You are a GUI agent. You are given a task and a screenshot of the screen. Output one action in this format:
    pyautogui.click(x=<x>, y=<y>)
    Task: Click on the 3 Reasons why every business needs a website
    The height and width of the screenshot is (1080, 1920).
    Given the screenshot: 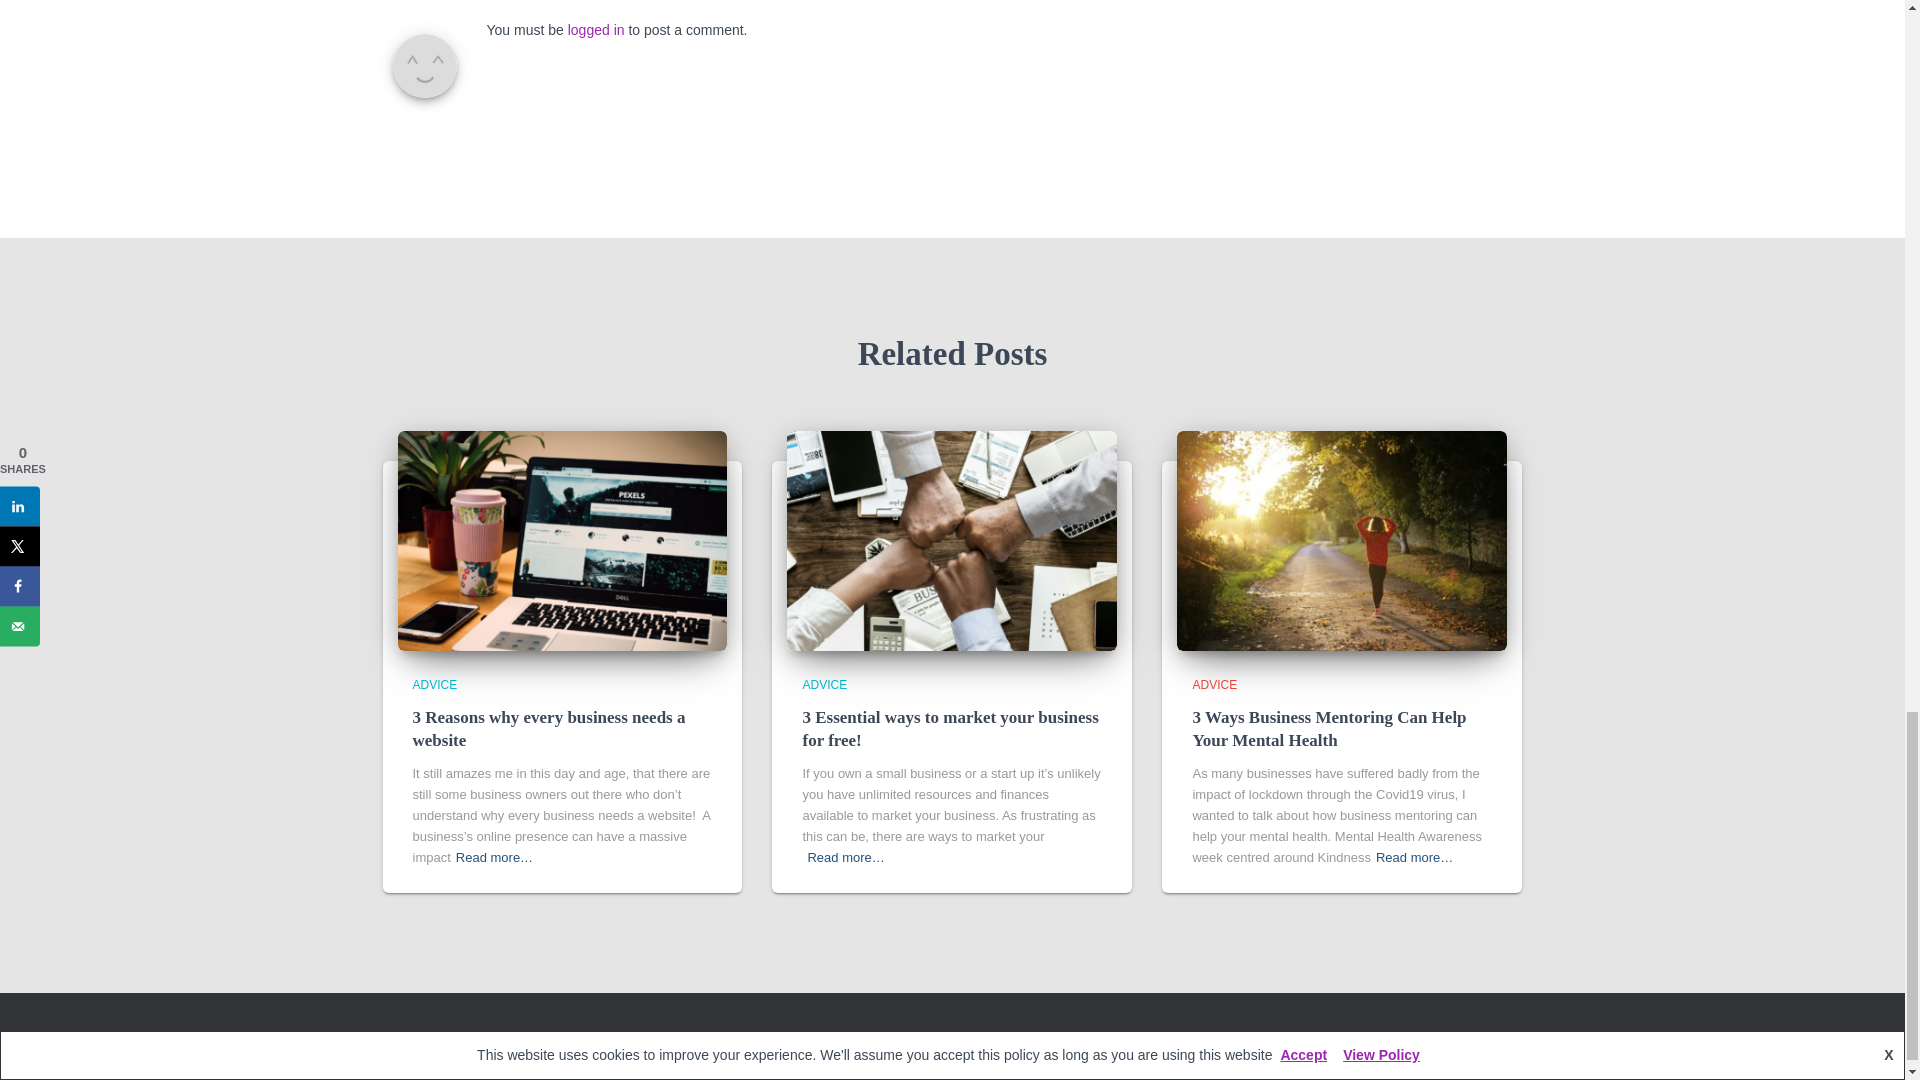 What is the action you would take?
    pyautogui.click(x=548, y=729)
    